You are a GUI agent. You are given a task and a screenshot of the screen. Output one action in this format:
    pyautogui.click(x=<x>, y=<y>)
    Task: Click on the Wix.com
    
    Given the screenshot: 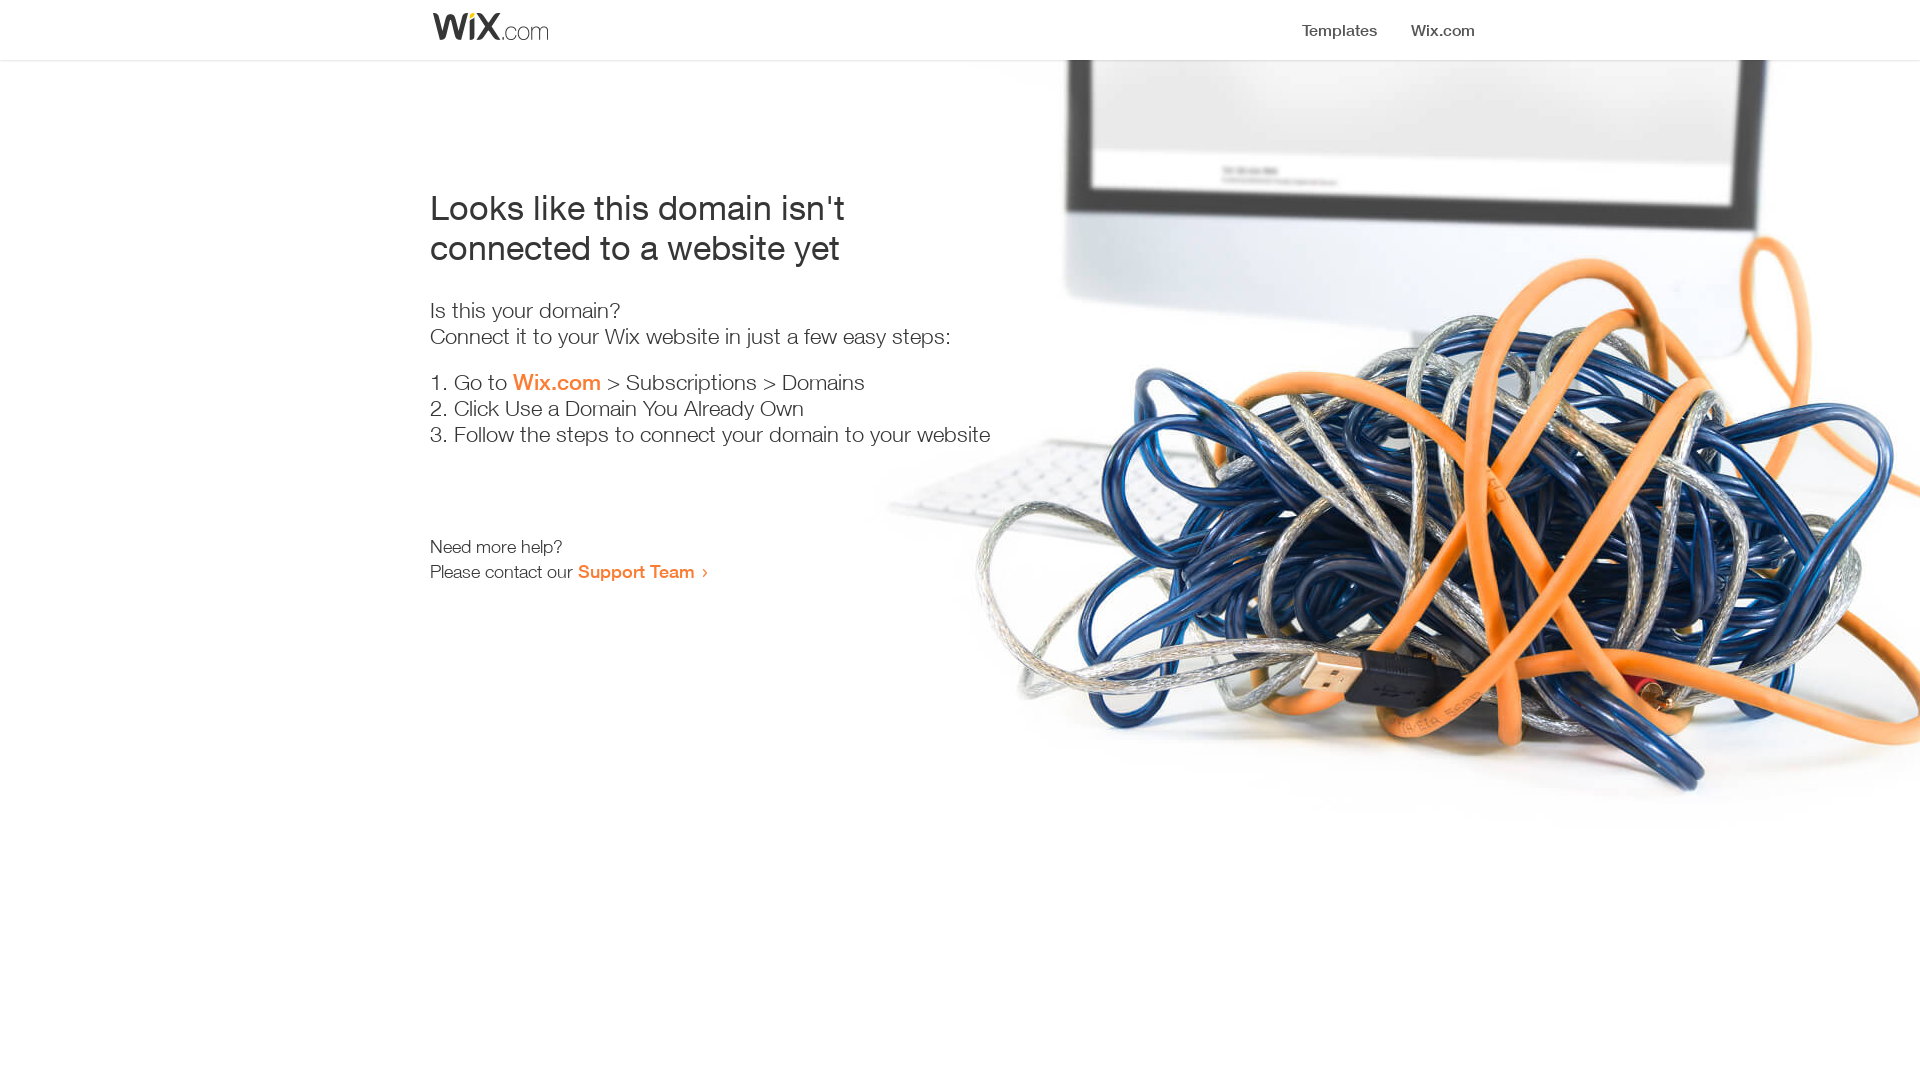 What is the action you would take?
    pyautogui.click(x=557, y=382)
    